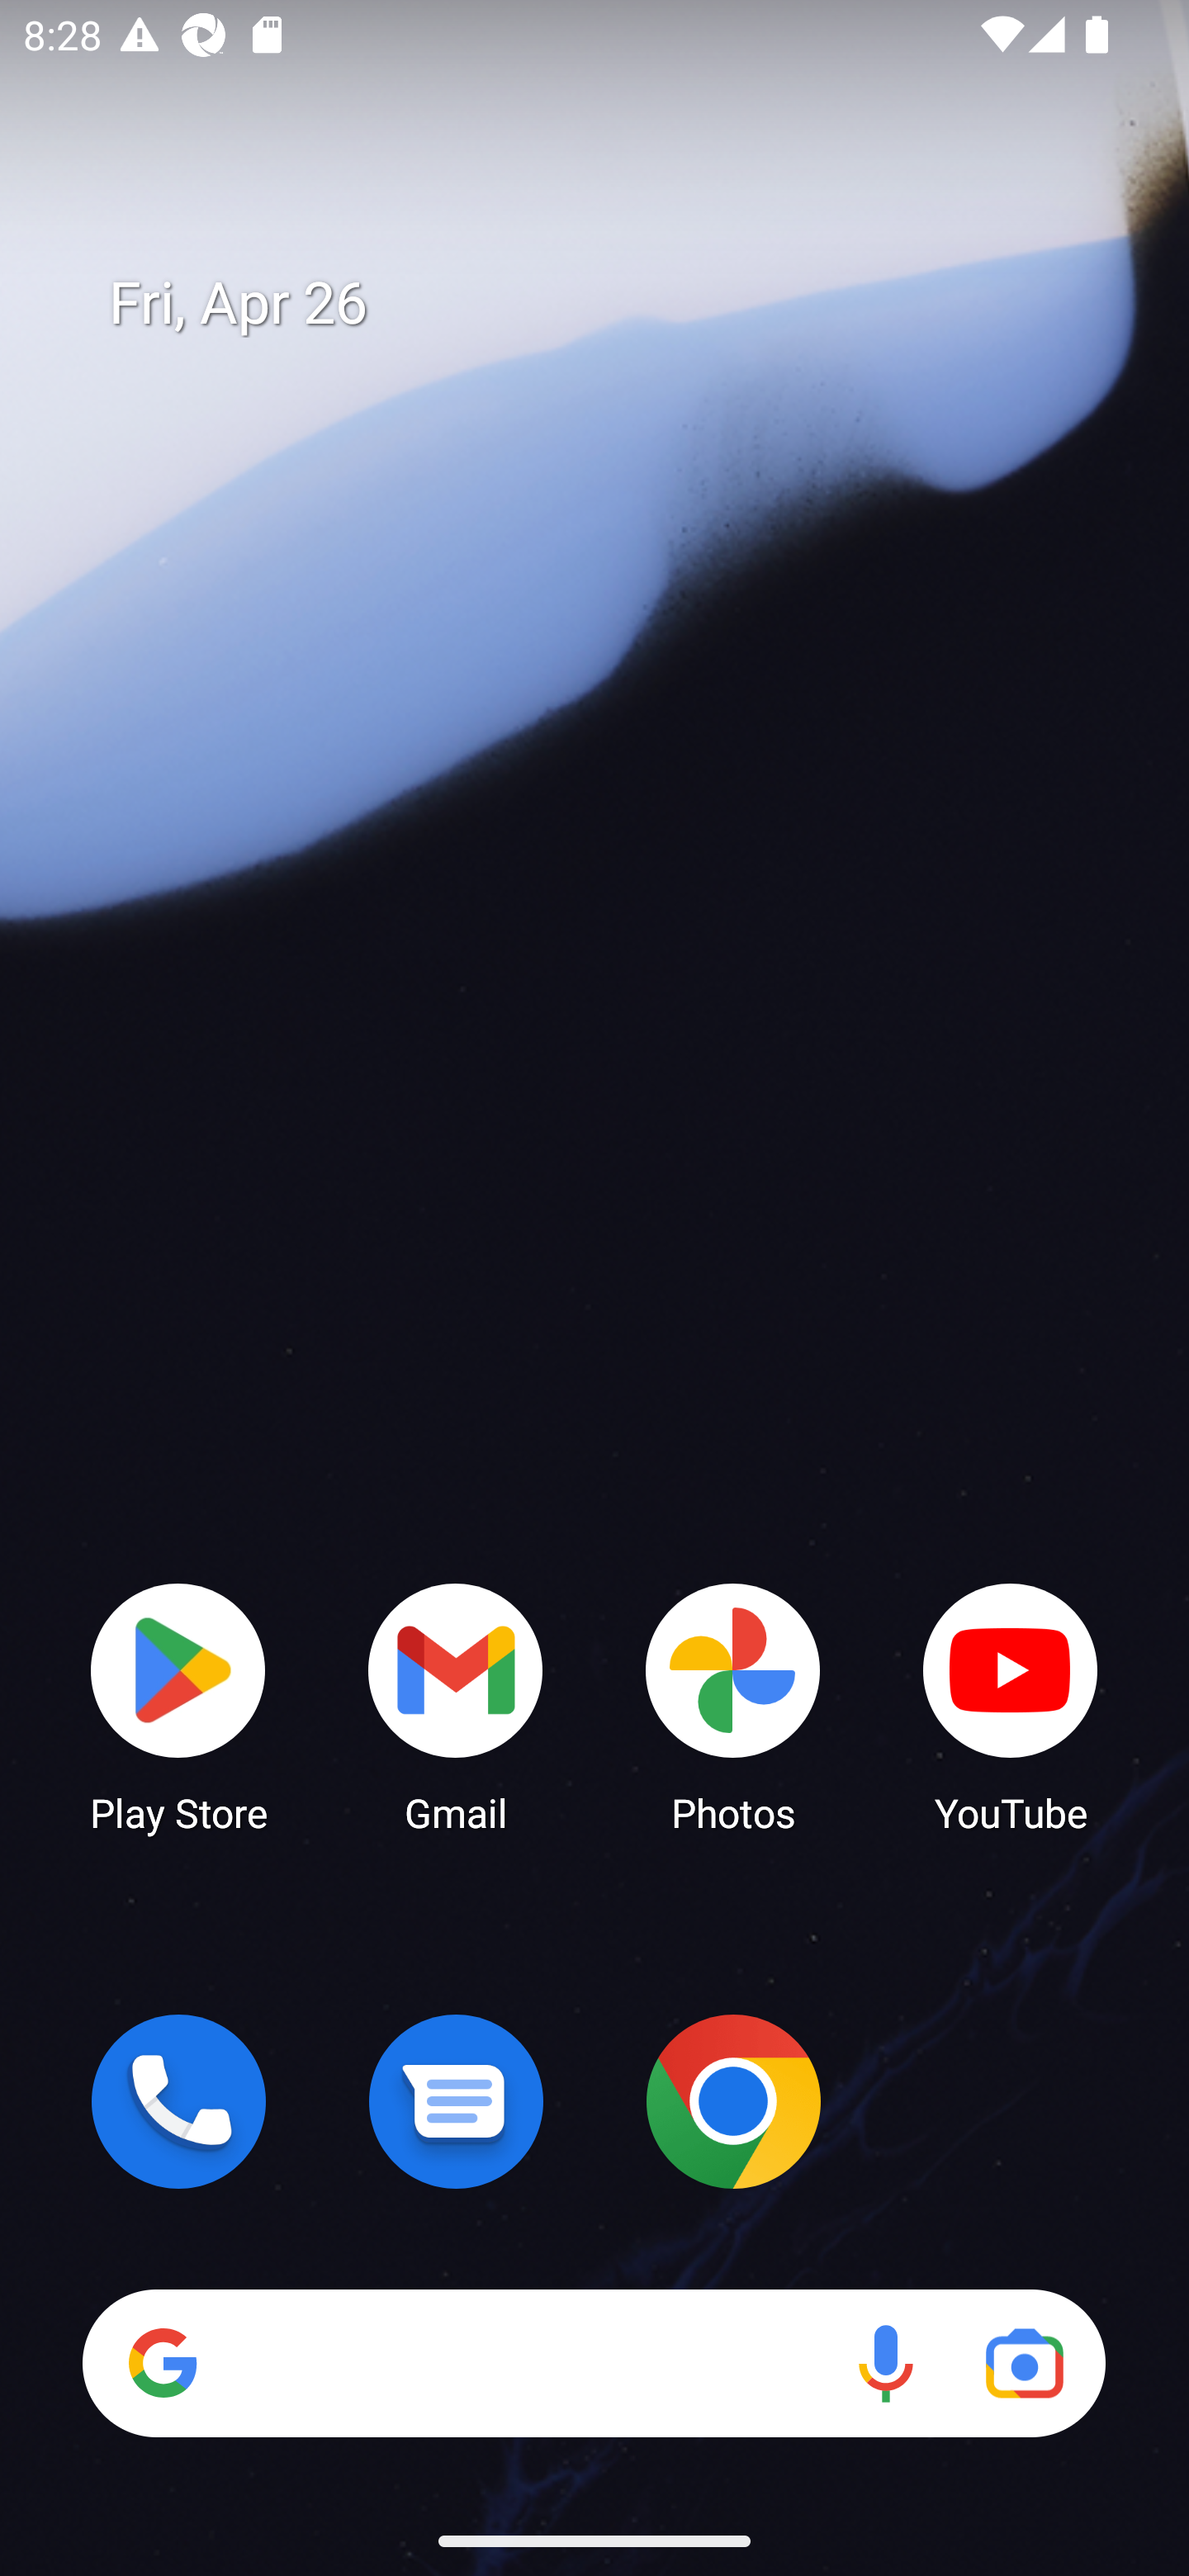 The height and width of the screenshot is (2576, 1189). I want to click on Photos, so click(733, 1706).